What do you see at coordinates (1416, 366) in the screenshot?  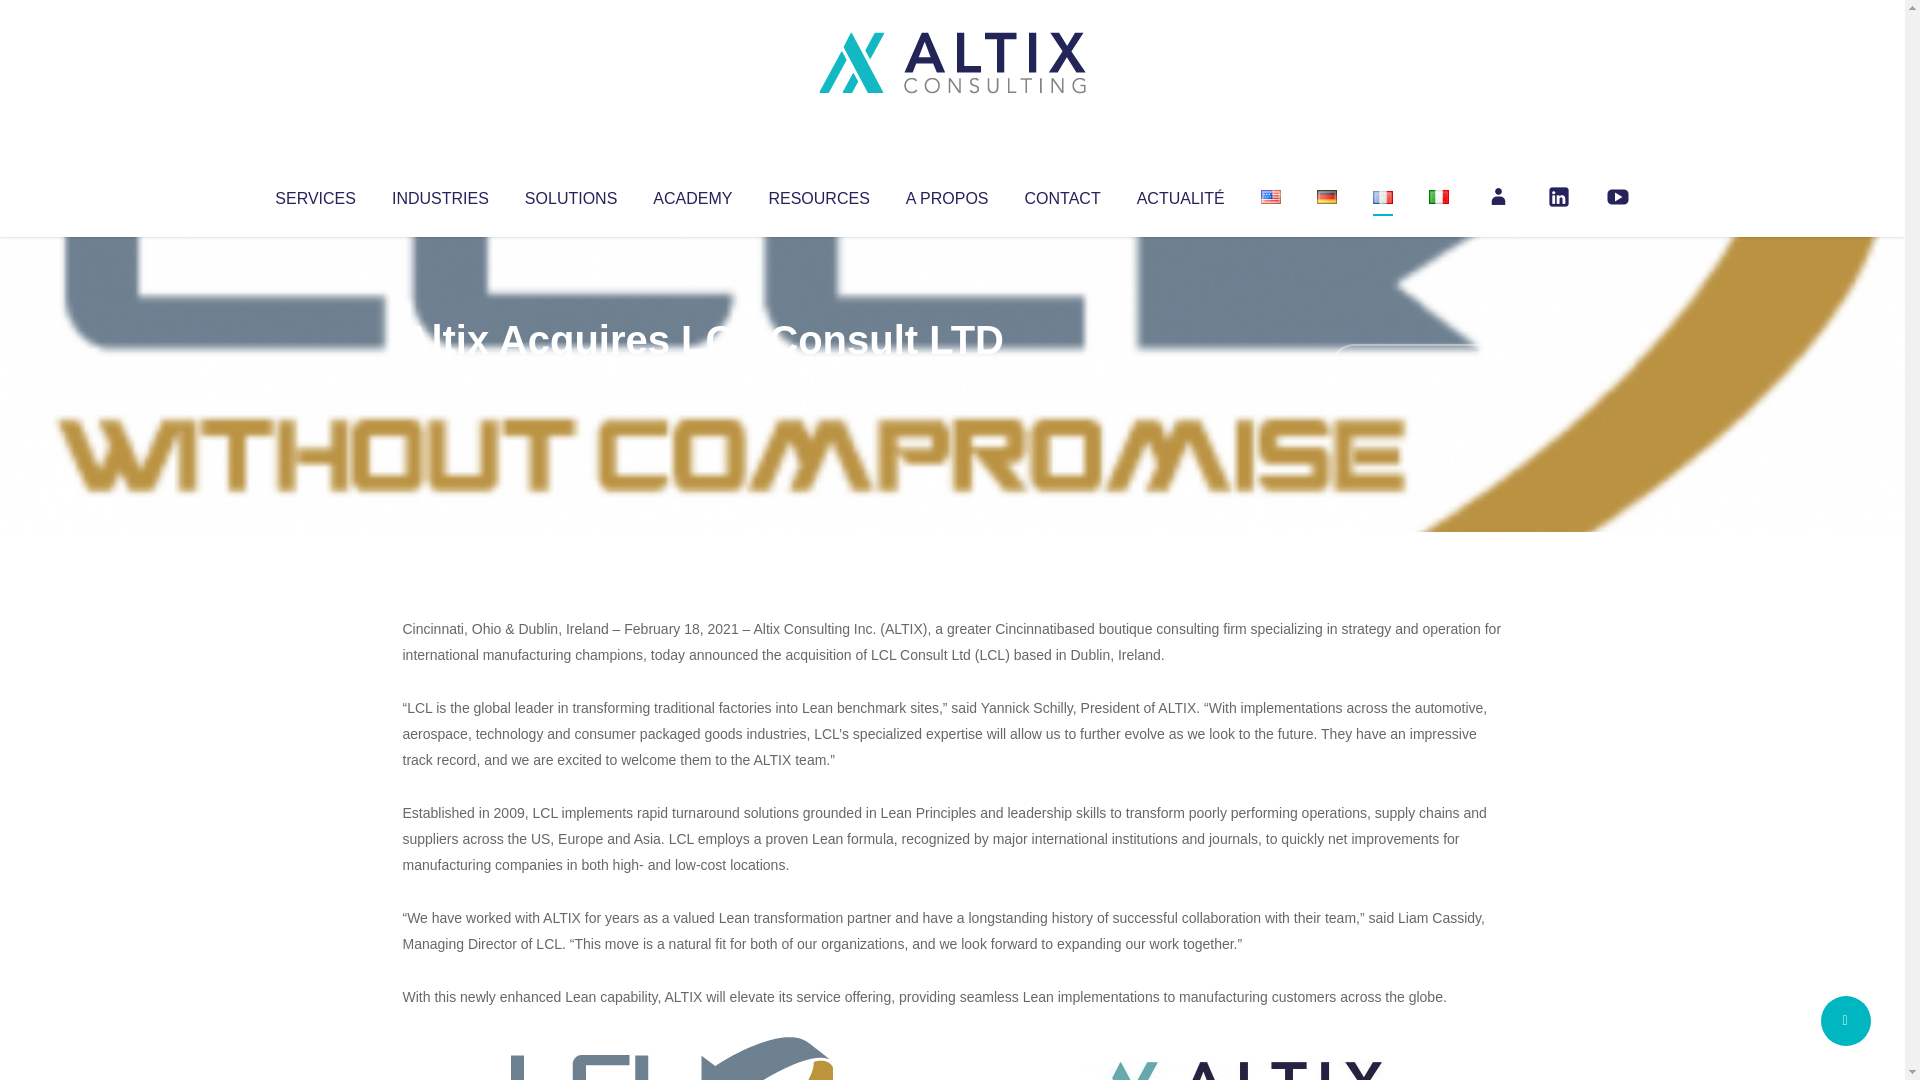 I see `No Comments` at bounding box center [1416, 366].